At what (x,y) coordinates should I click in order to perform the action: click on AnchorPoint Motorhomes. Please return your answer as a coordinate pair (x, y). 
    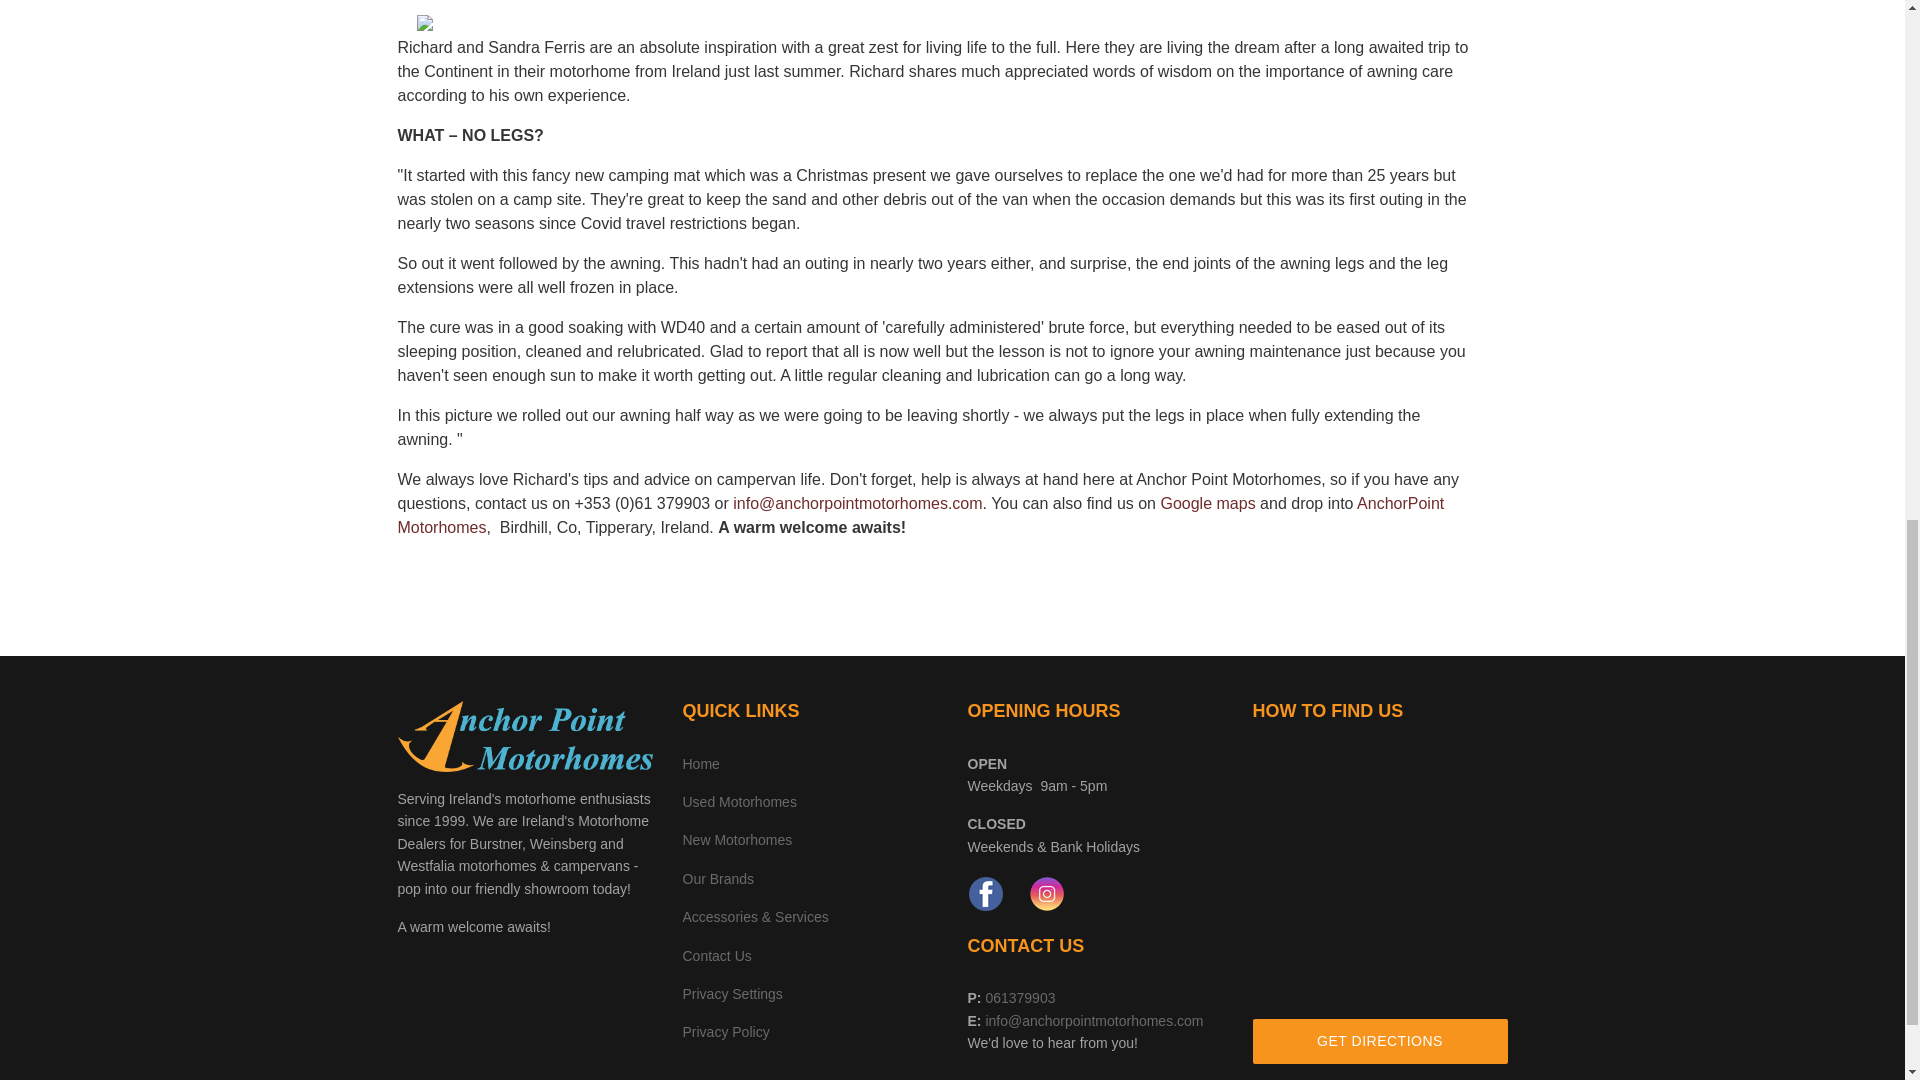
    Looking at the image, I should click on (921, 514).